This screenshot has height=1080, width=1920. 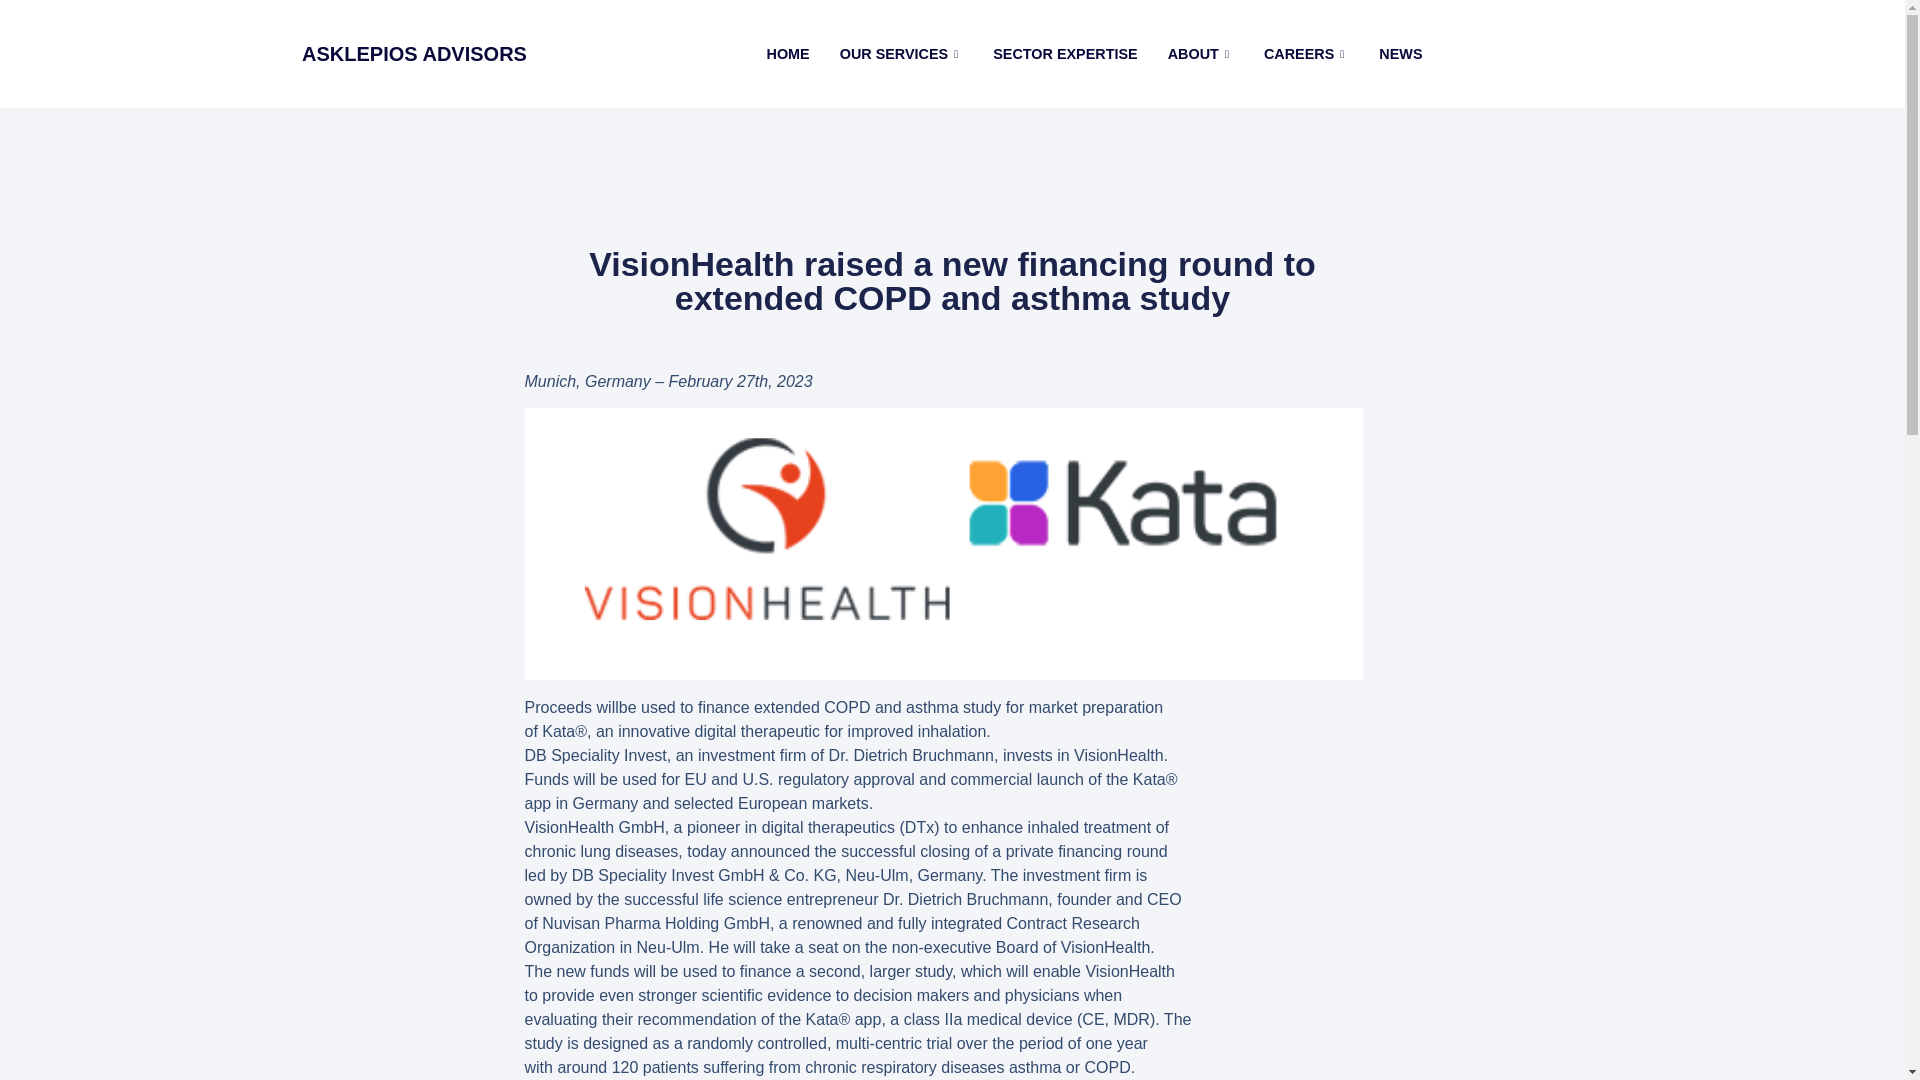 What do you see at coordinates (1064, 54) in the screenshot?
I see `SECTOR EXPERTISE` at bounding box center [1064, 54].